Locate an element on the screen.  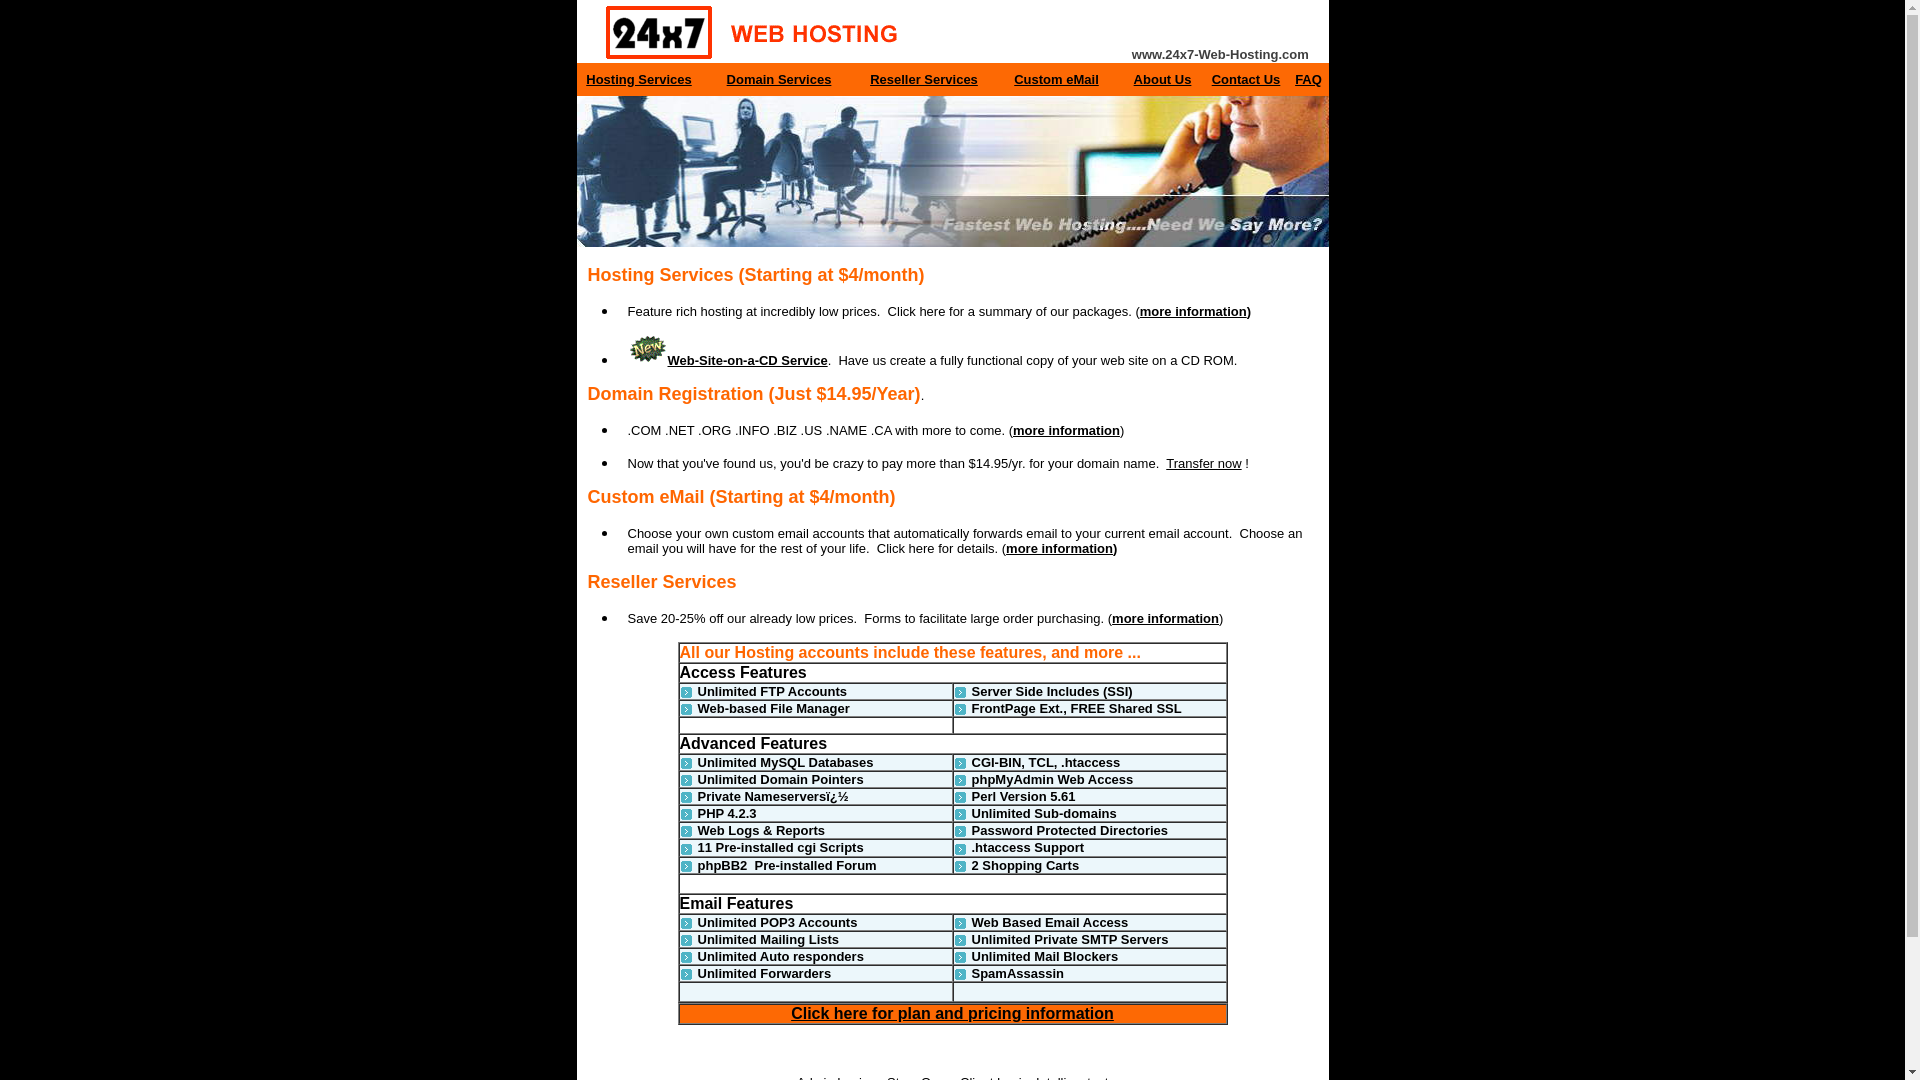
Hosting Services is located at coordinates (639, 80).